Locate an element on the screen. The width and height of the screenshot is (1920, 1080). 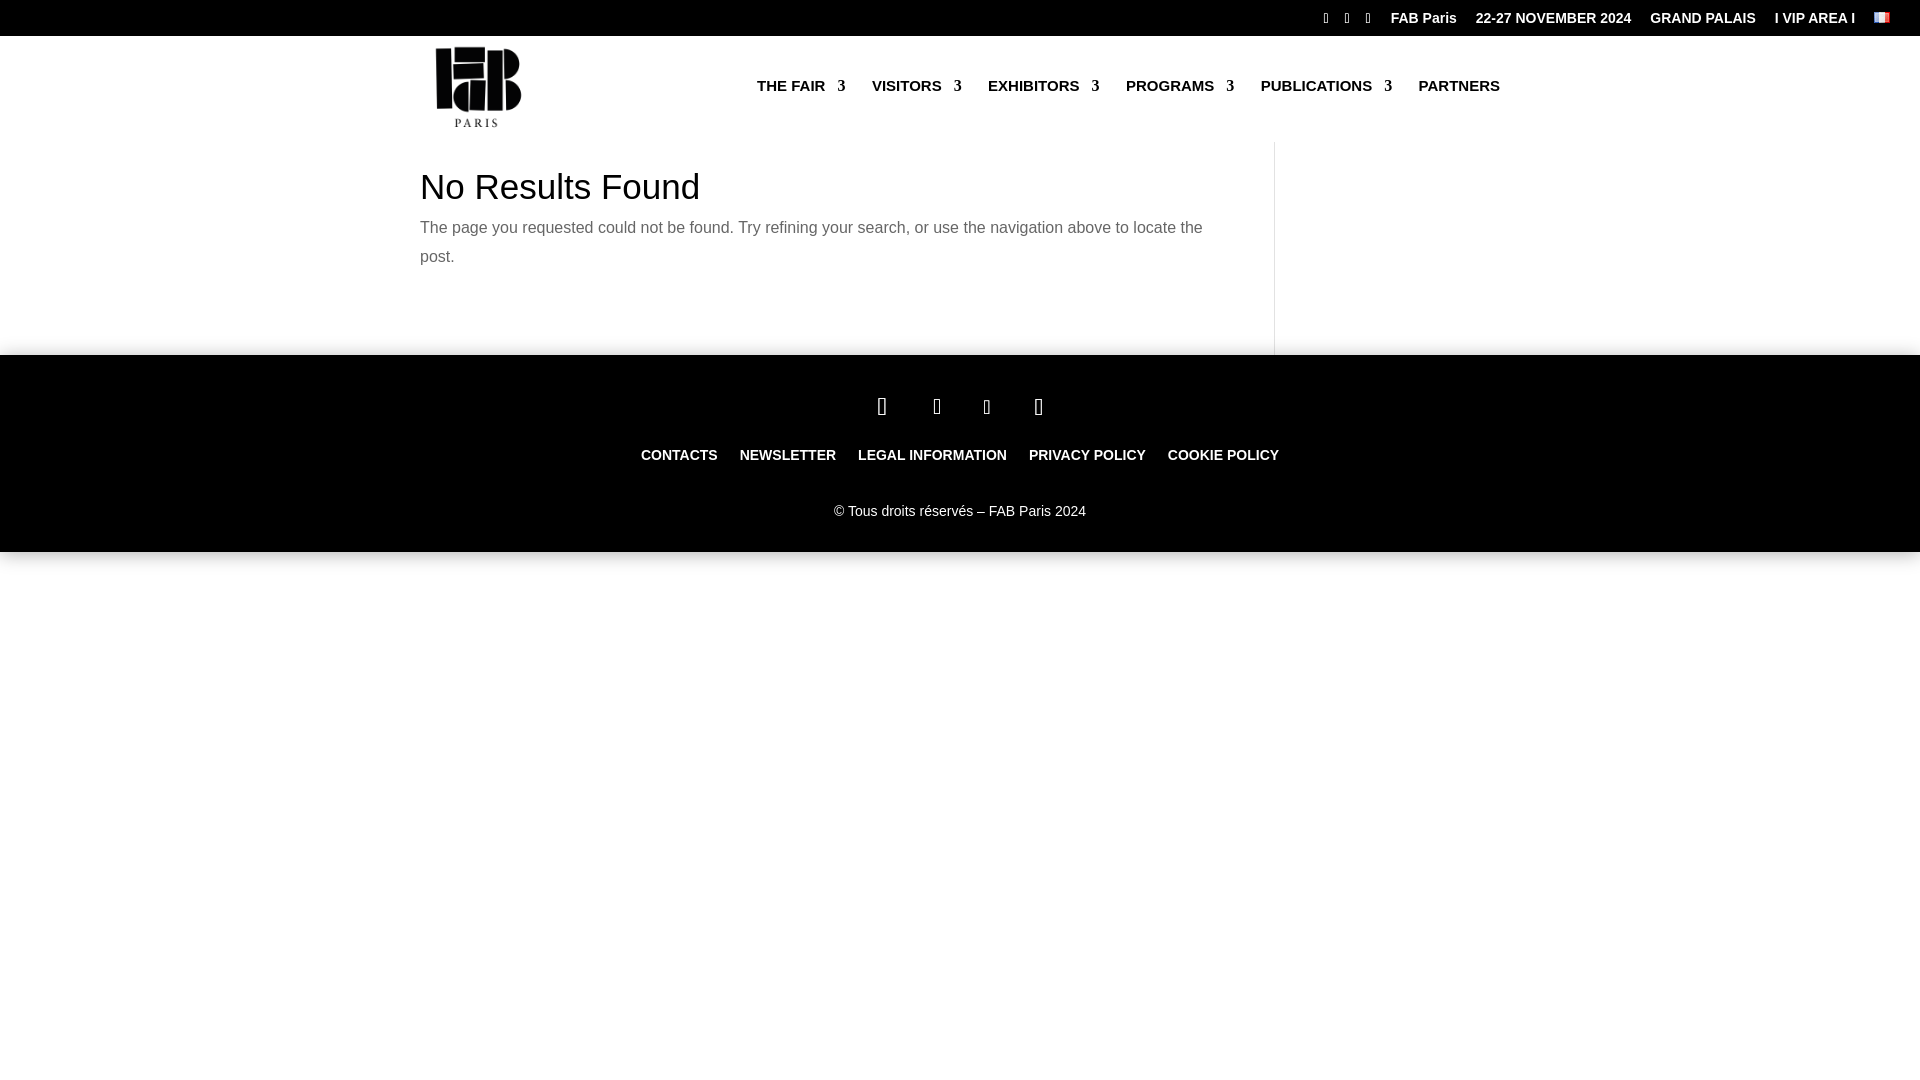
PARTNERS is located at coordinates (1458, 102).